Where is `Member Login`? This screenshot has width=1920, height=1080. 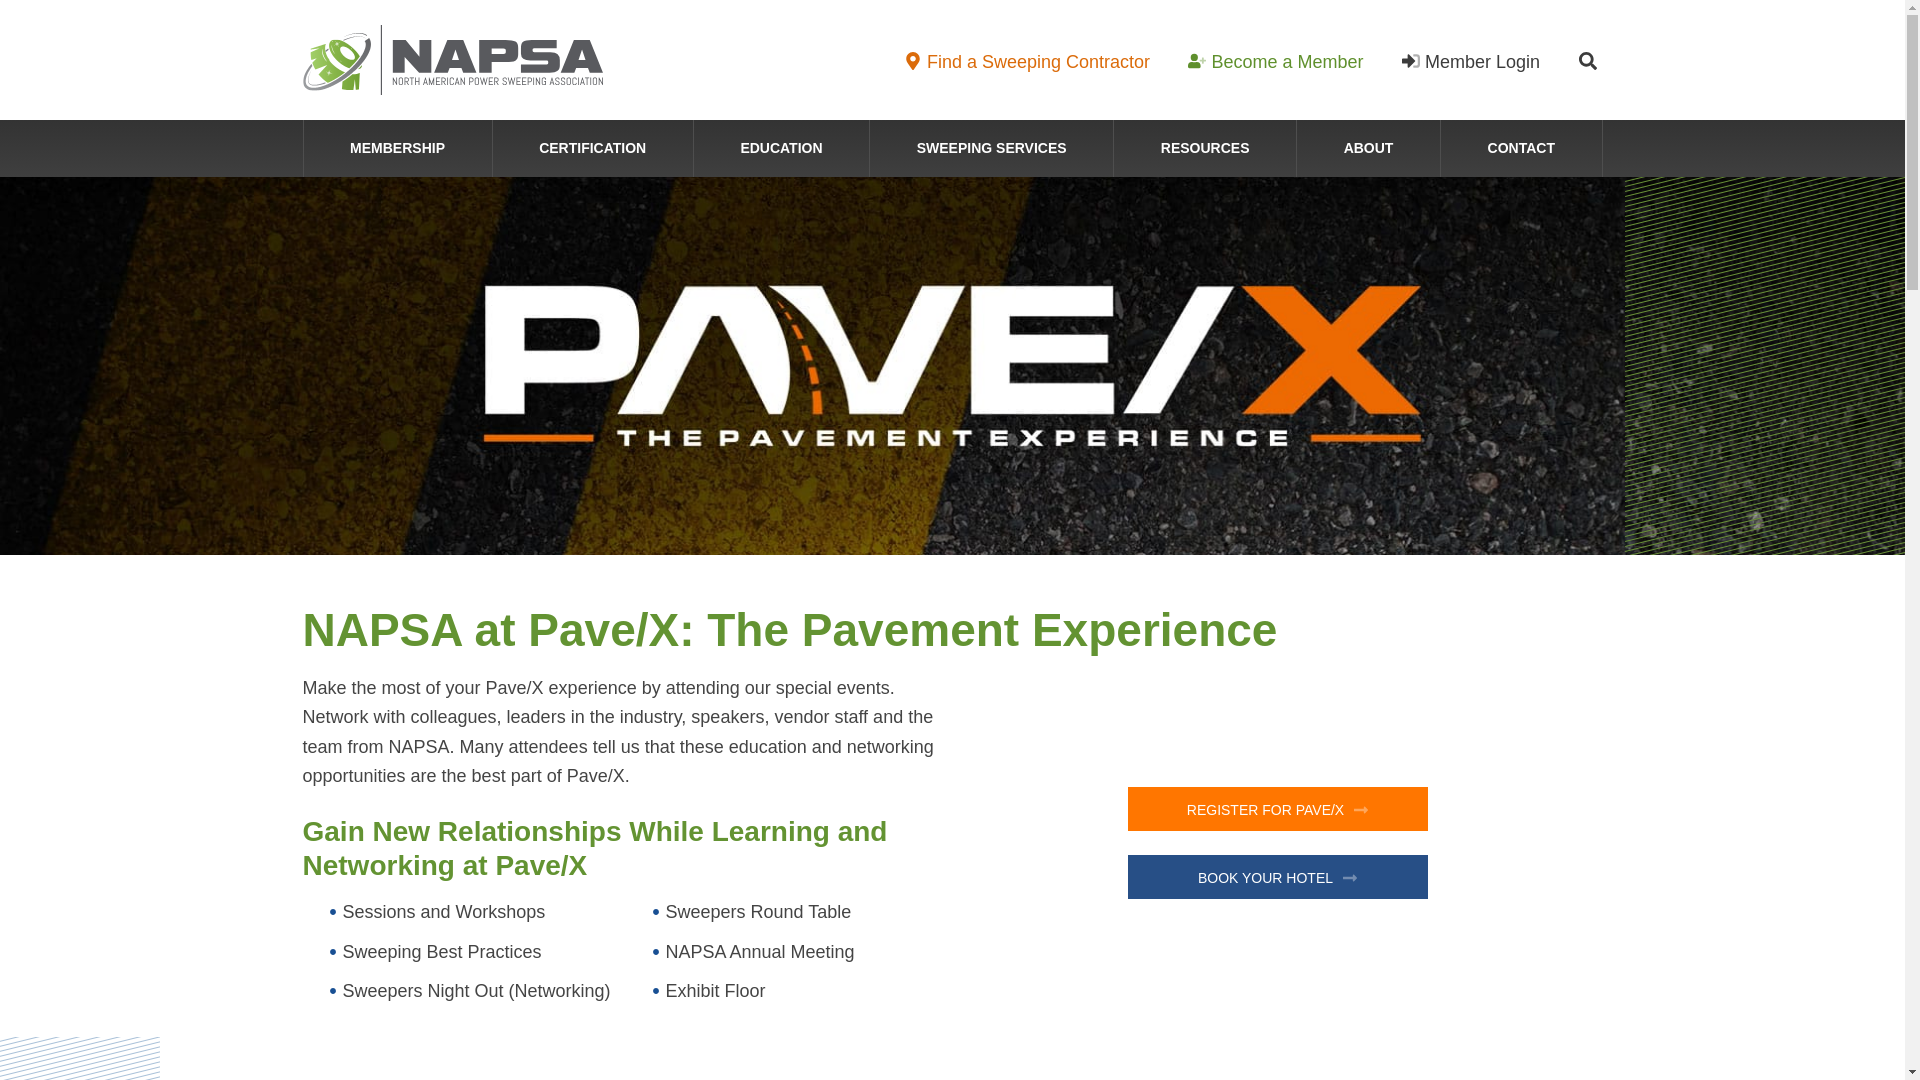 Member Login is located at coordinates (1471, 62).